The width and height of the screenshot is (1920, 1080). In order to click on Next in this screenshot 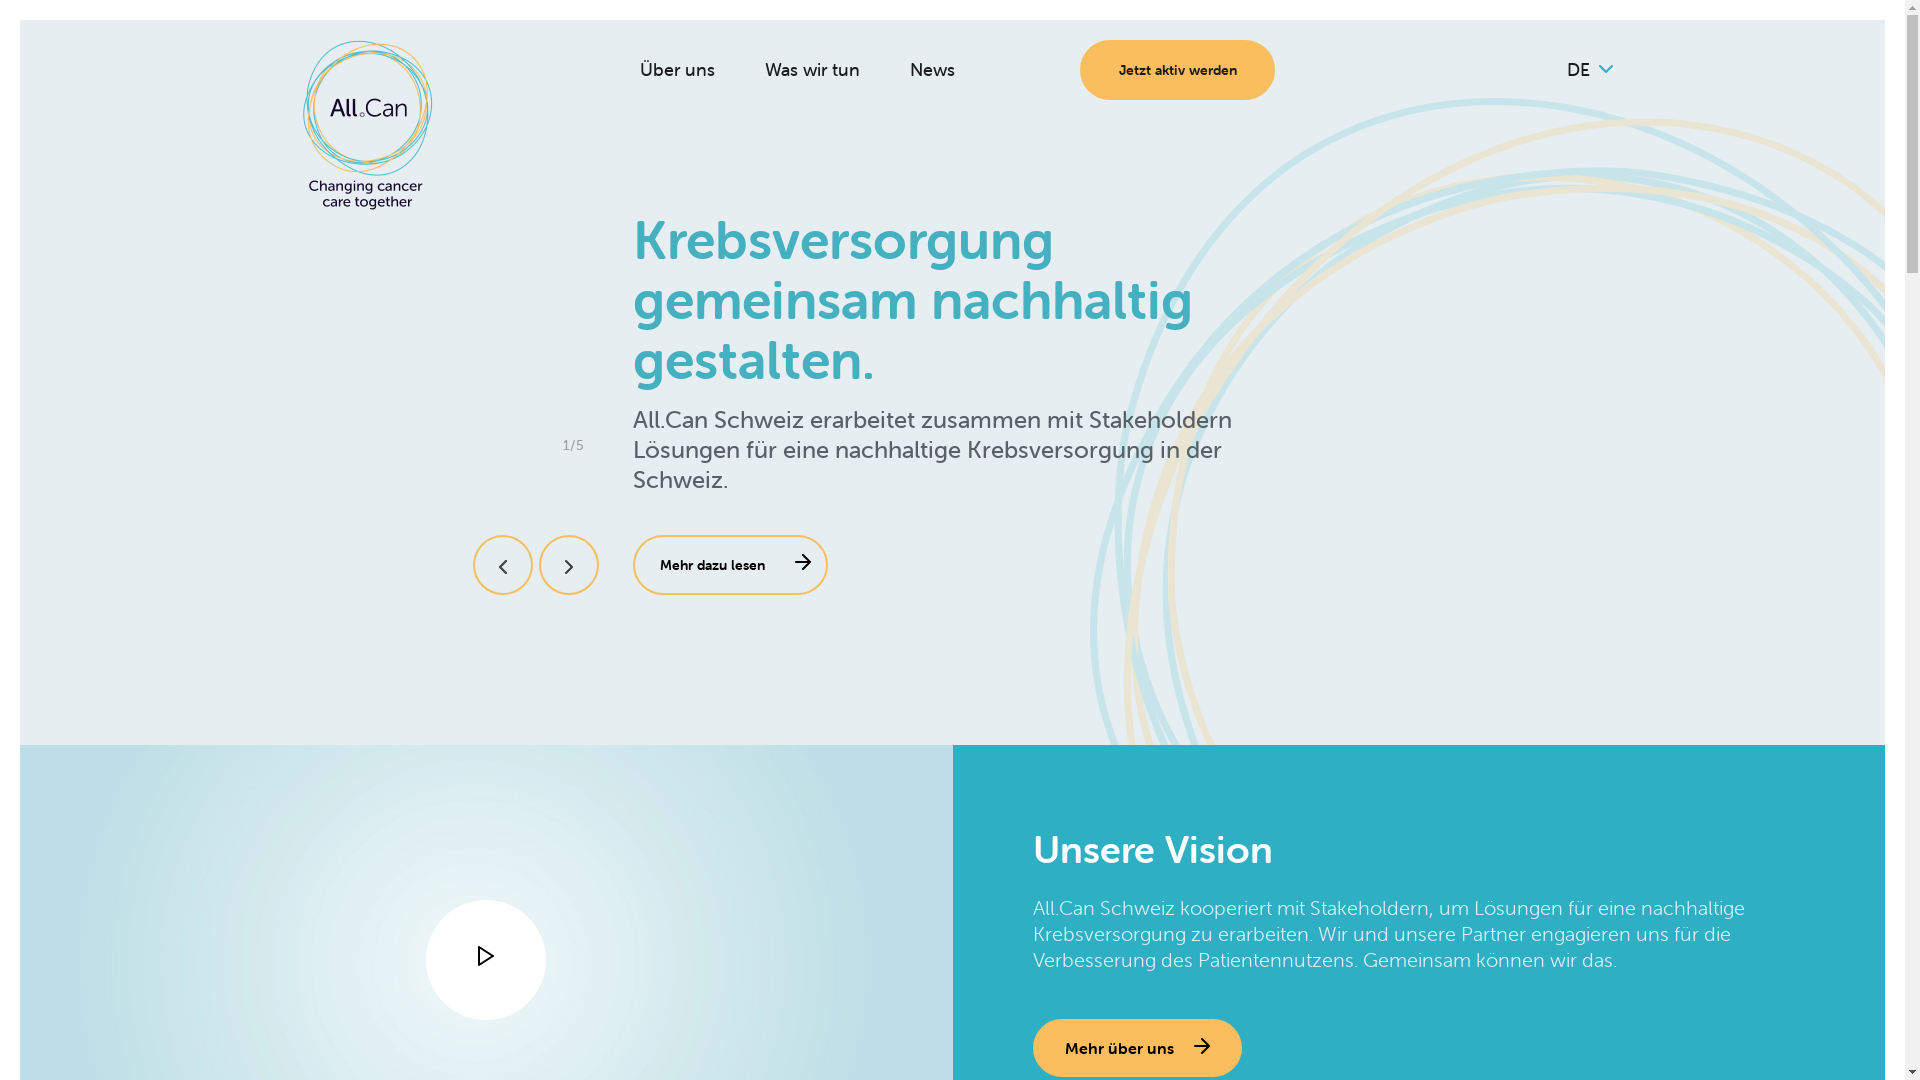, I will do `click(568, 565)`.